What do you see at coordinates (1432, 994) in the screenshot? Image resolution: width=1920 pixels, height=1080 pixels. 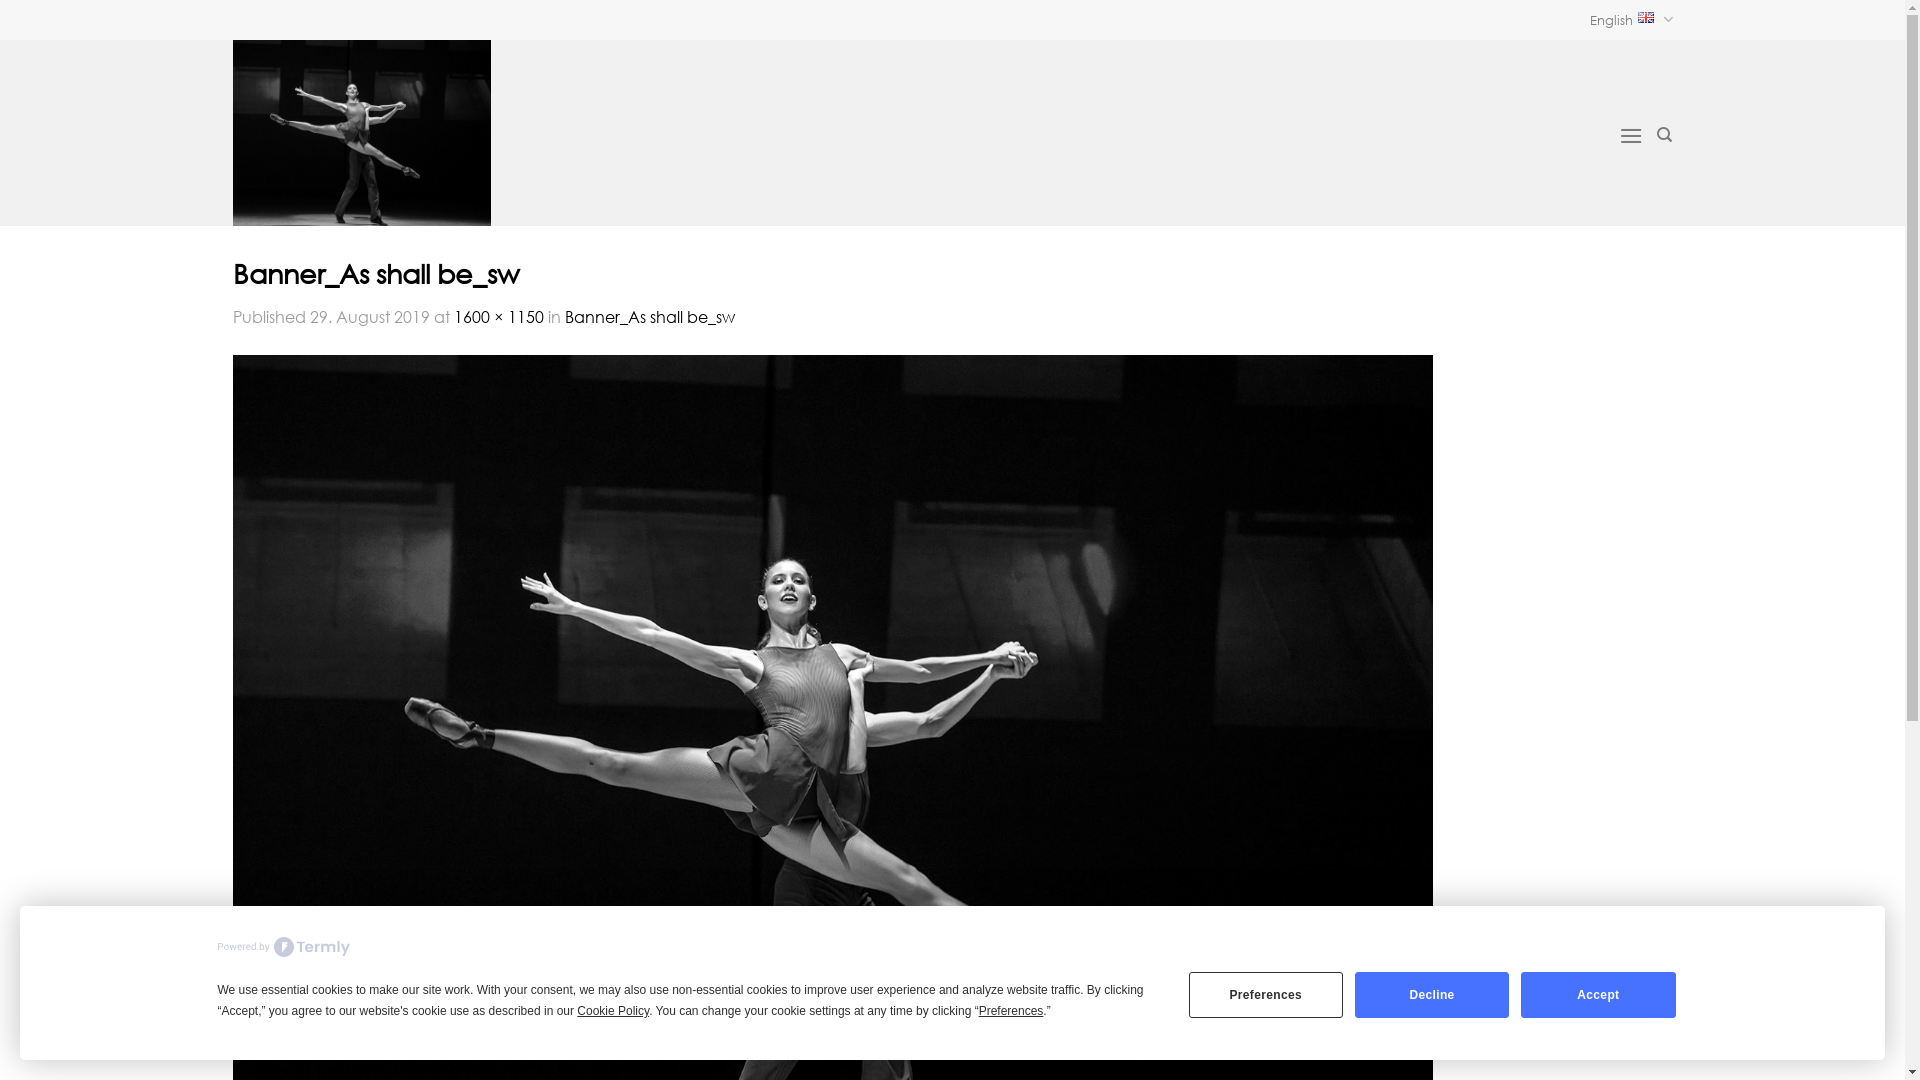 I see `Decline` at bounding box center [1432, 994].